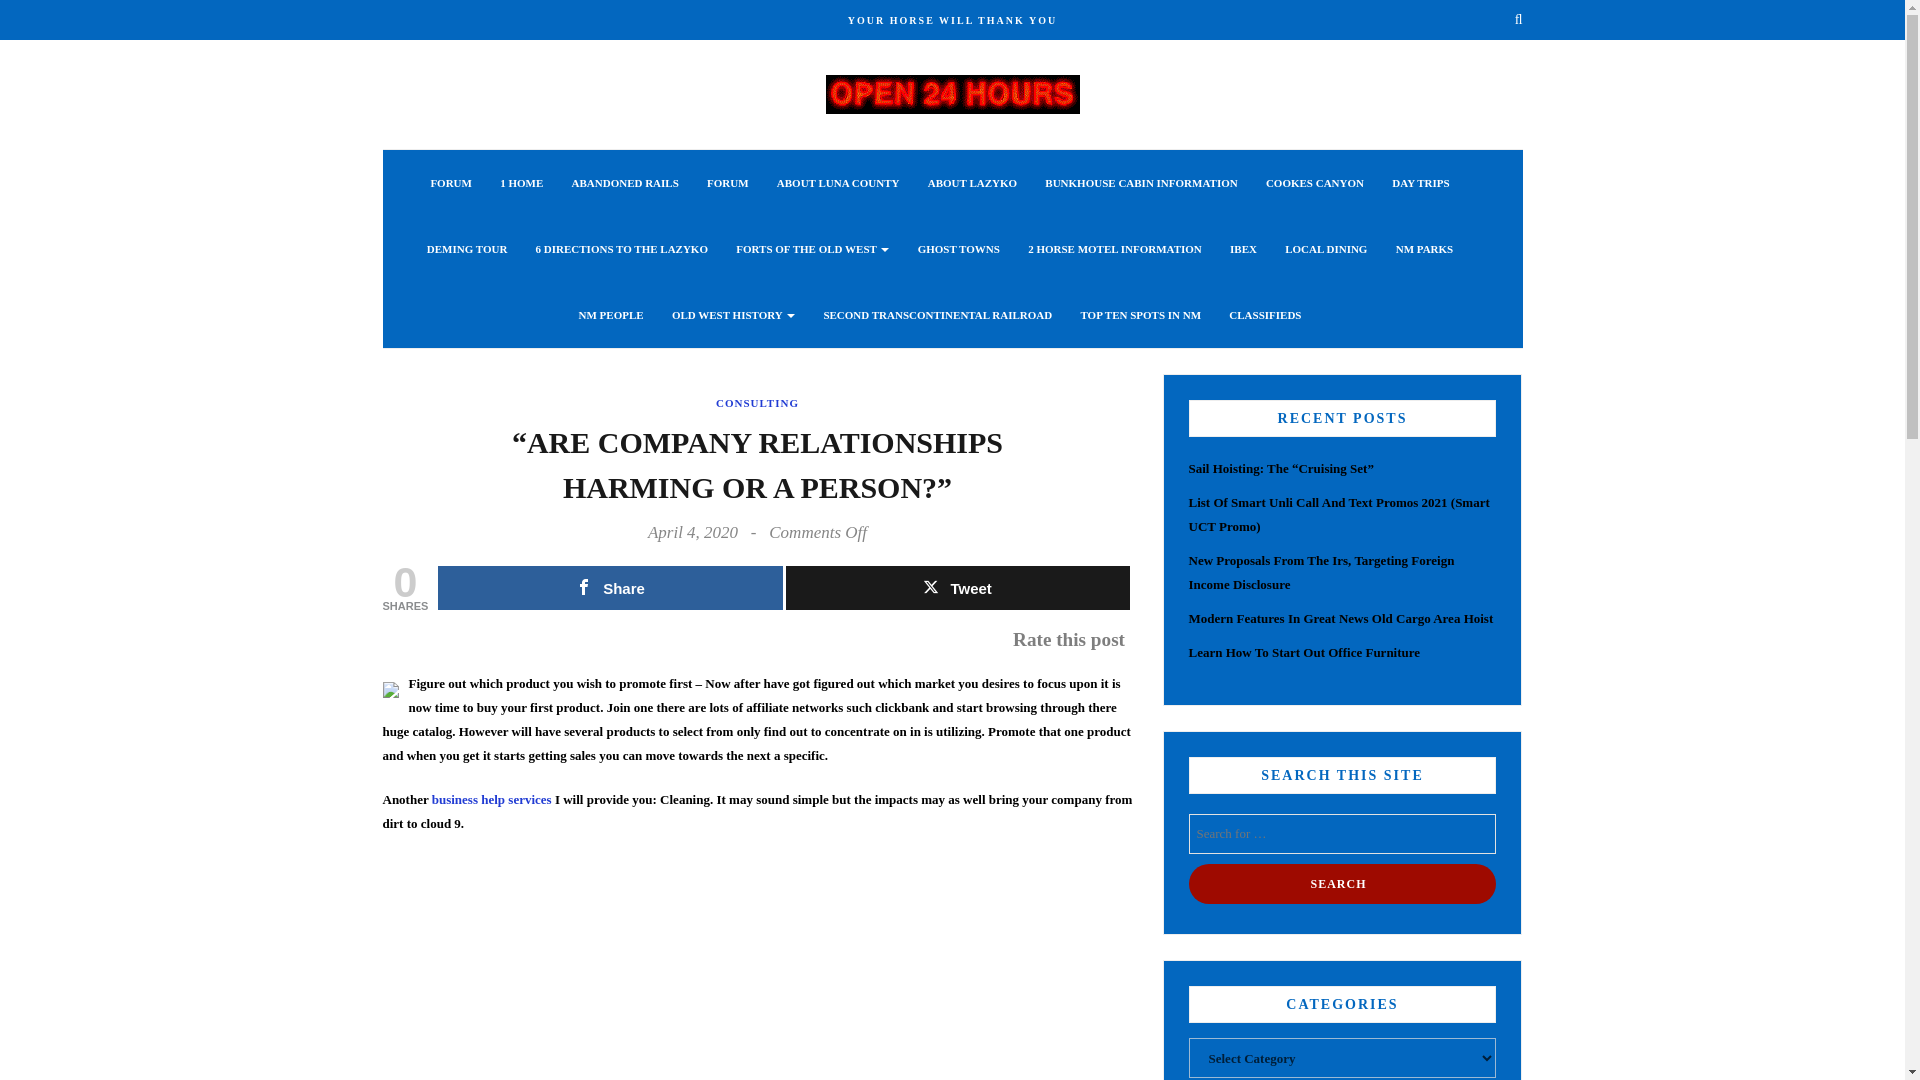 The image size is (1920, 1080). I want to click on BunkHouse Cabin Information, so click(1140, 183).